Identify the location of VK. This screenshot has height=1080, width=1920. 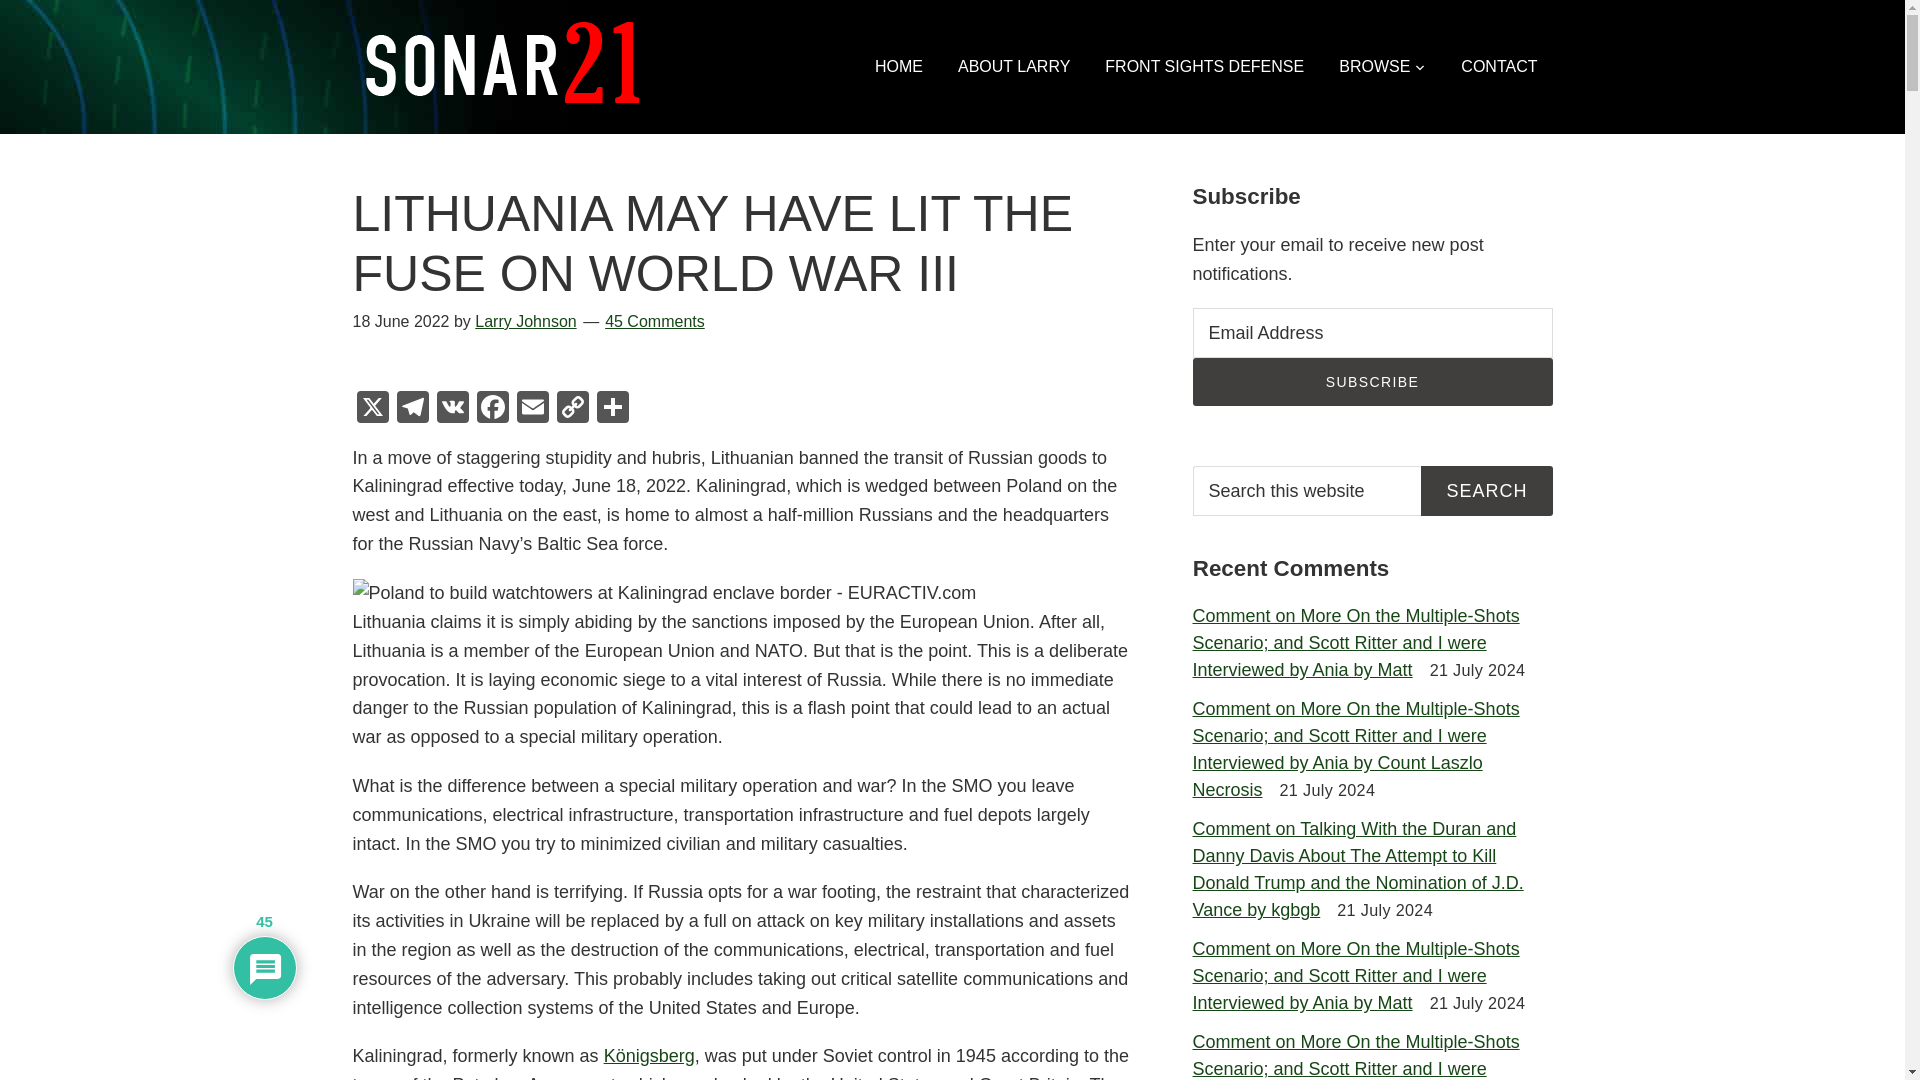
(452, 408).